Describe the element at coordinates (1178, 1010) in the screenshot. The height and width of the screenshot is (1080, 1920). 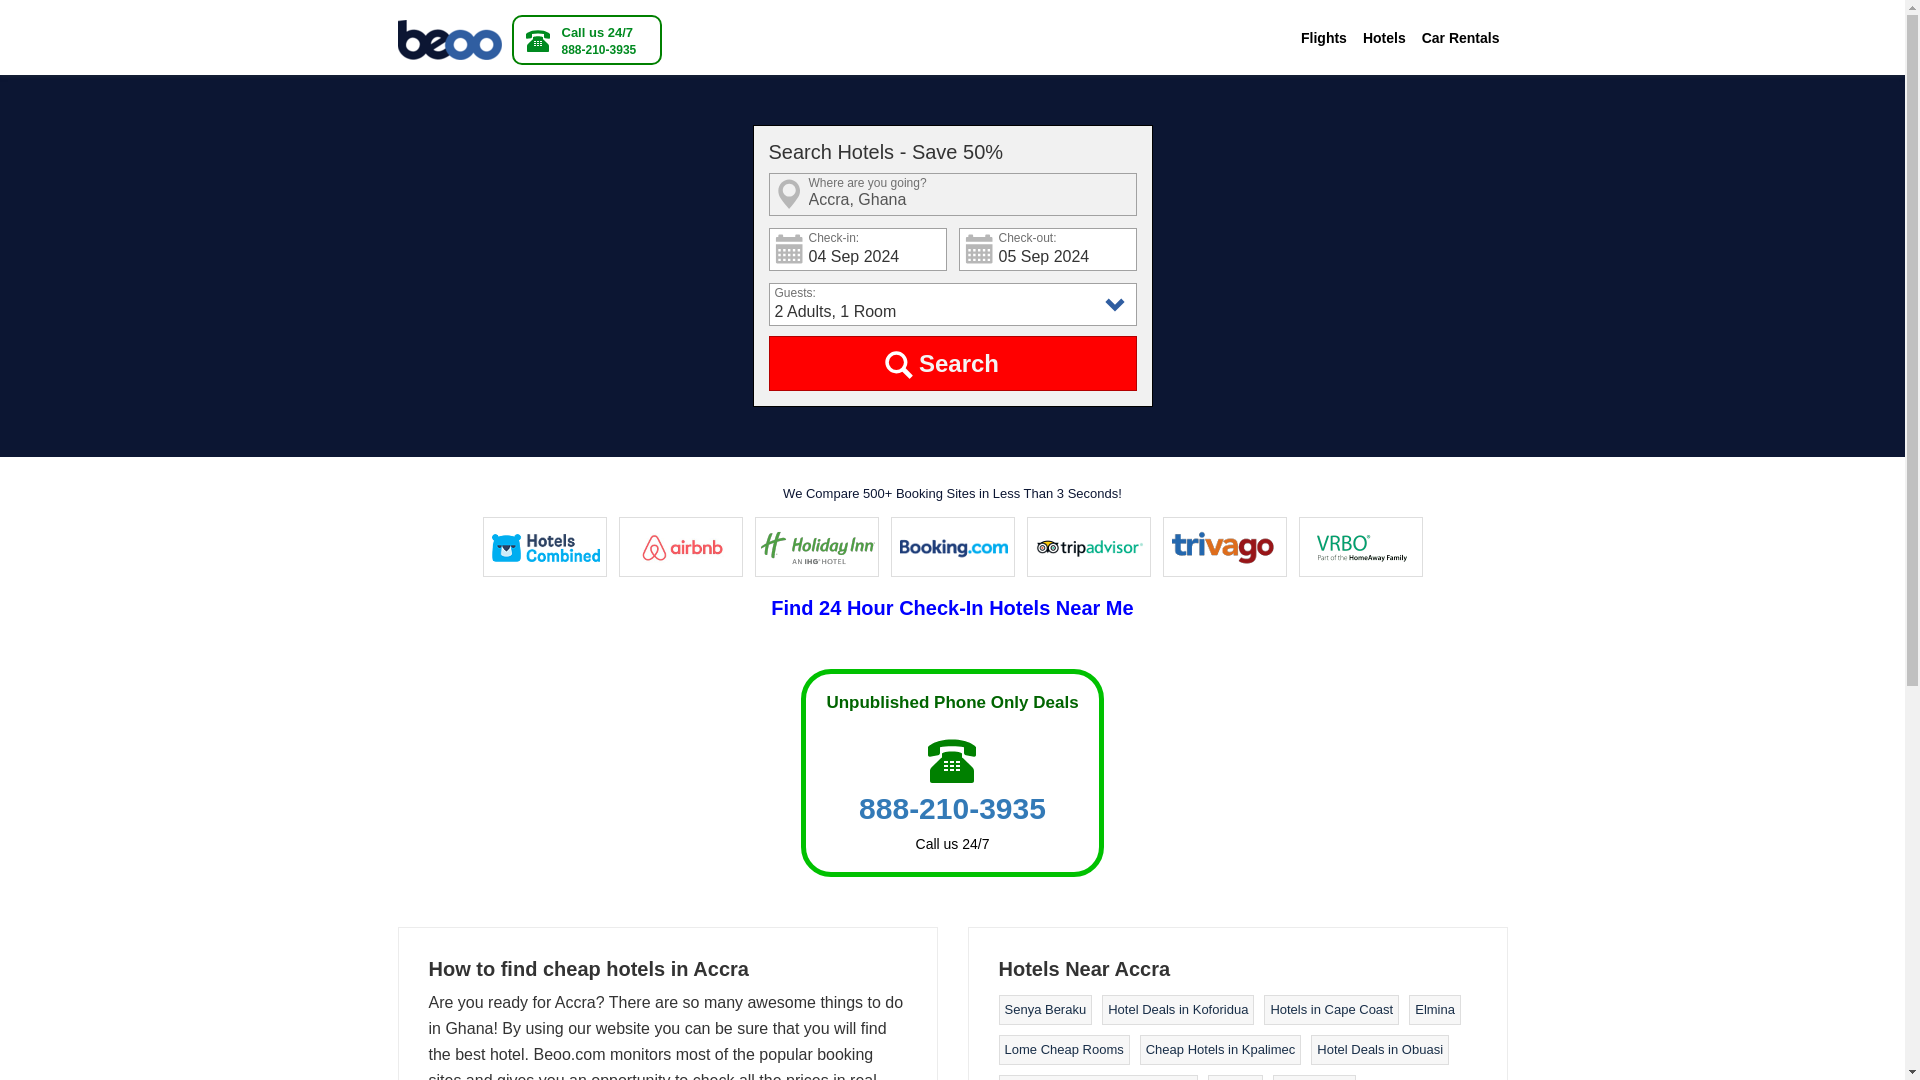
I see `Hotel Deals in Koforidua` at that location.